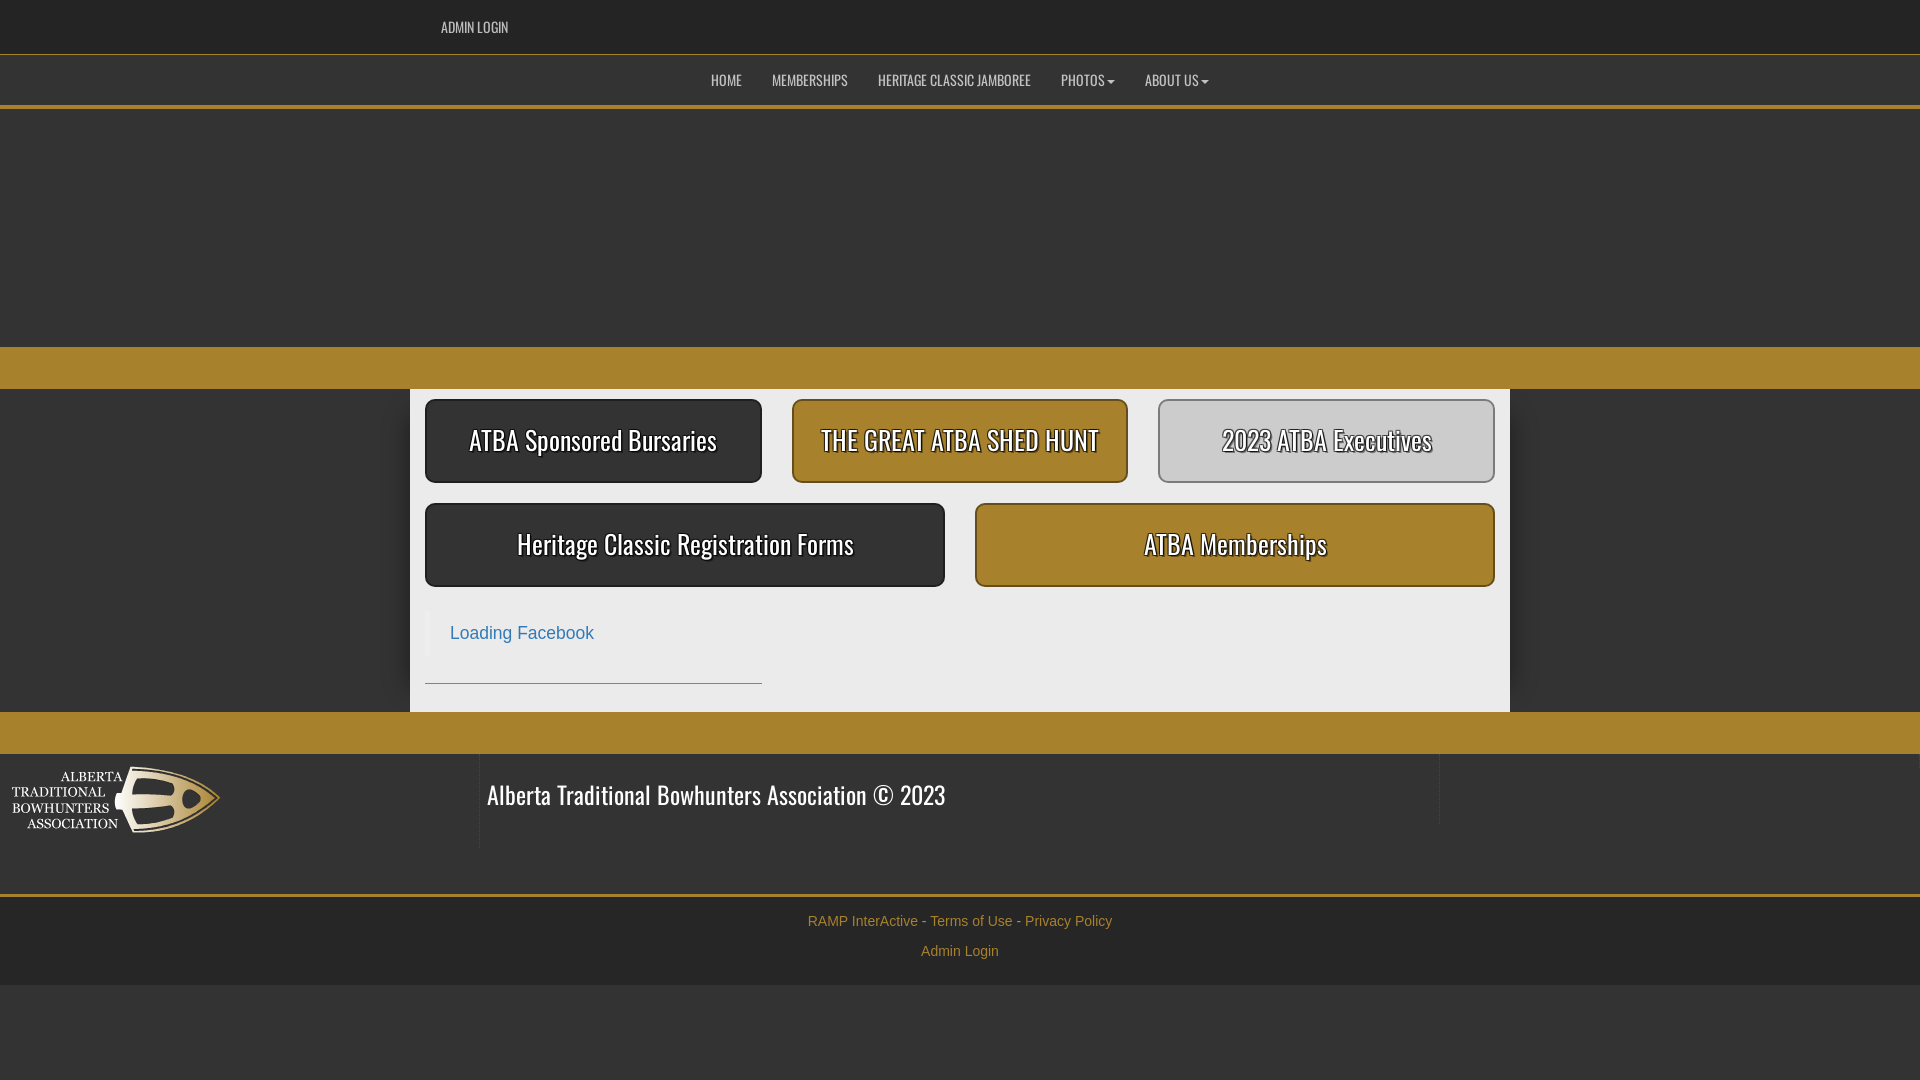 Image resolution: width=1920 pixels, height=1080 pixels. I want to click on ABOUT US, so click(1177, 80).